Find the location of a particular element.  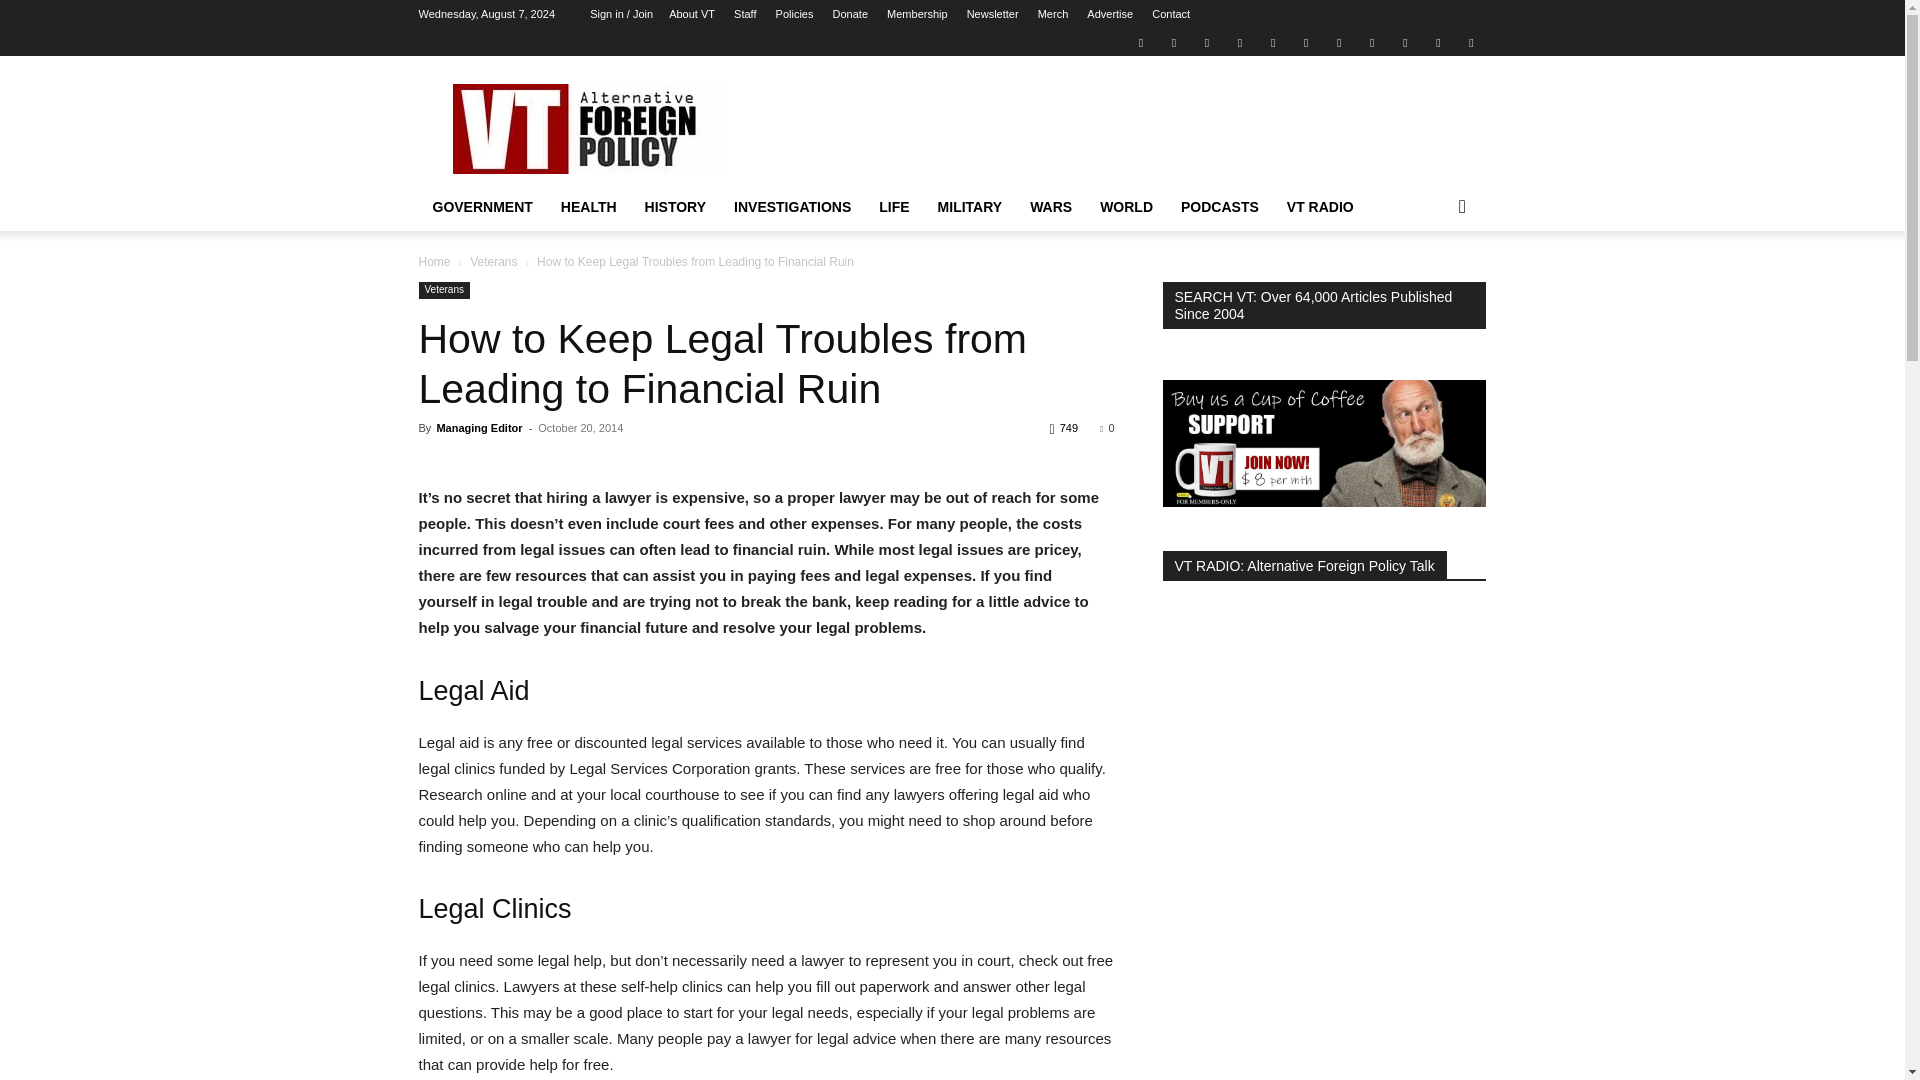

Donate is located at coordinates (850, 14).